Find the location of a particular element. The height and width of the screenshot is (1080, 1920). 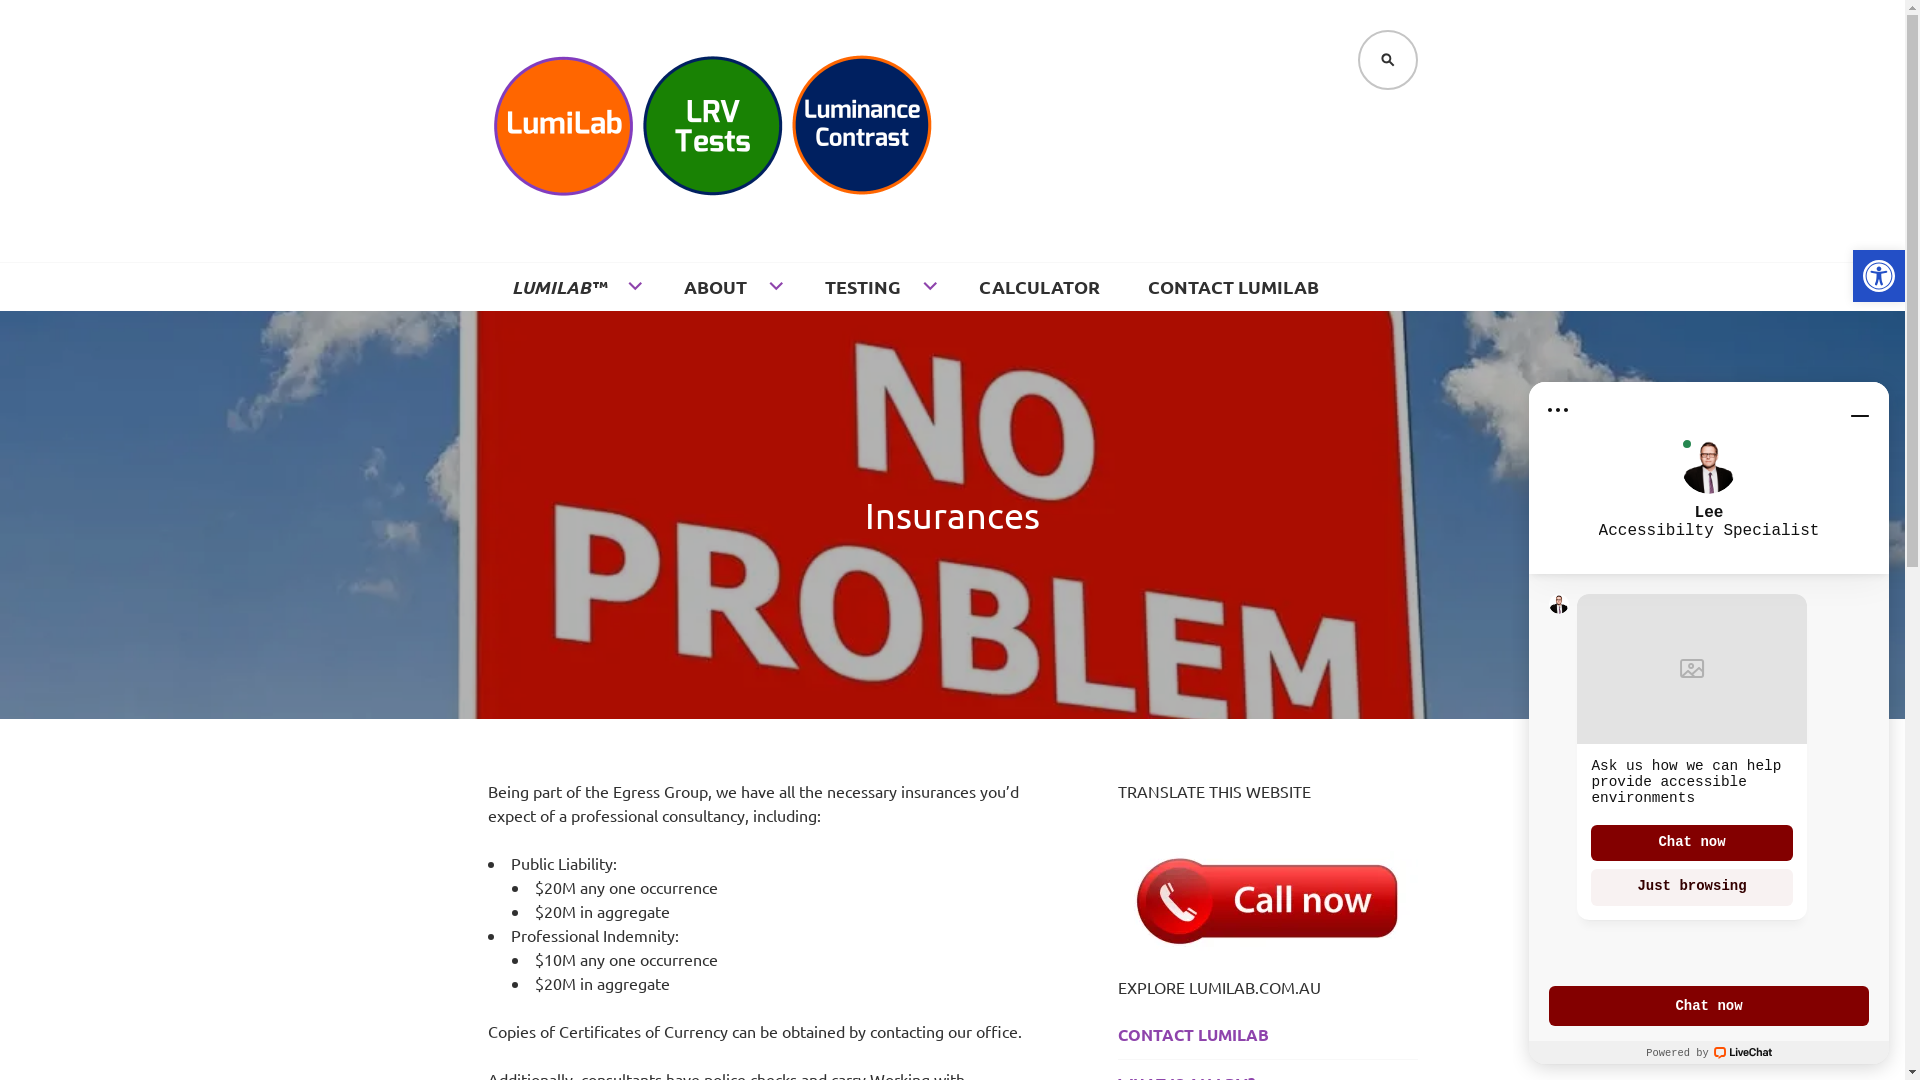

CONTACT LUMILAB is located at coordinates (1268, 1035).